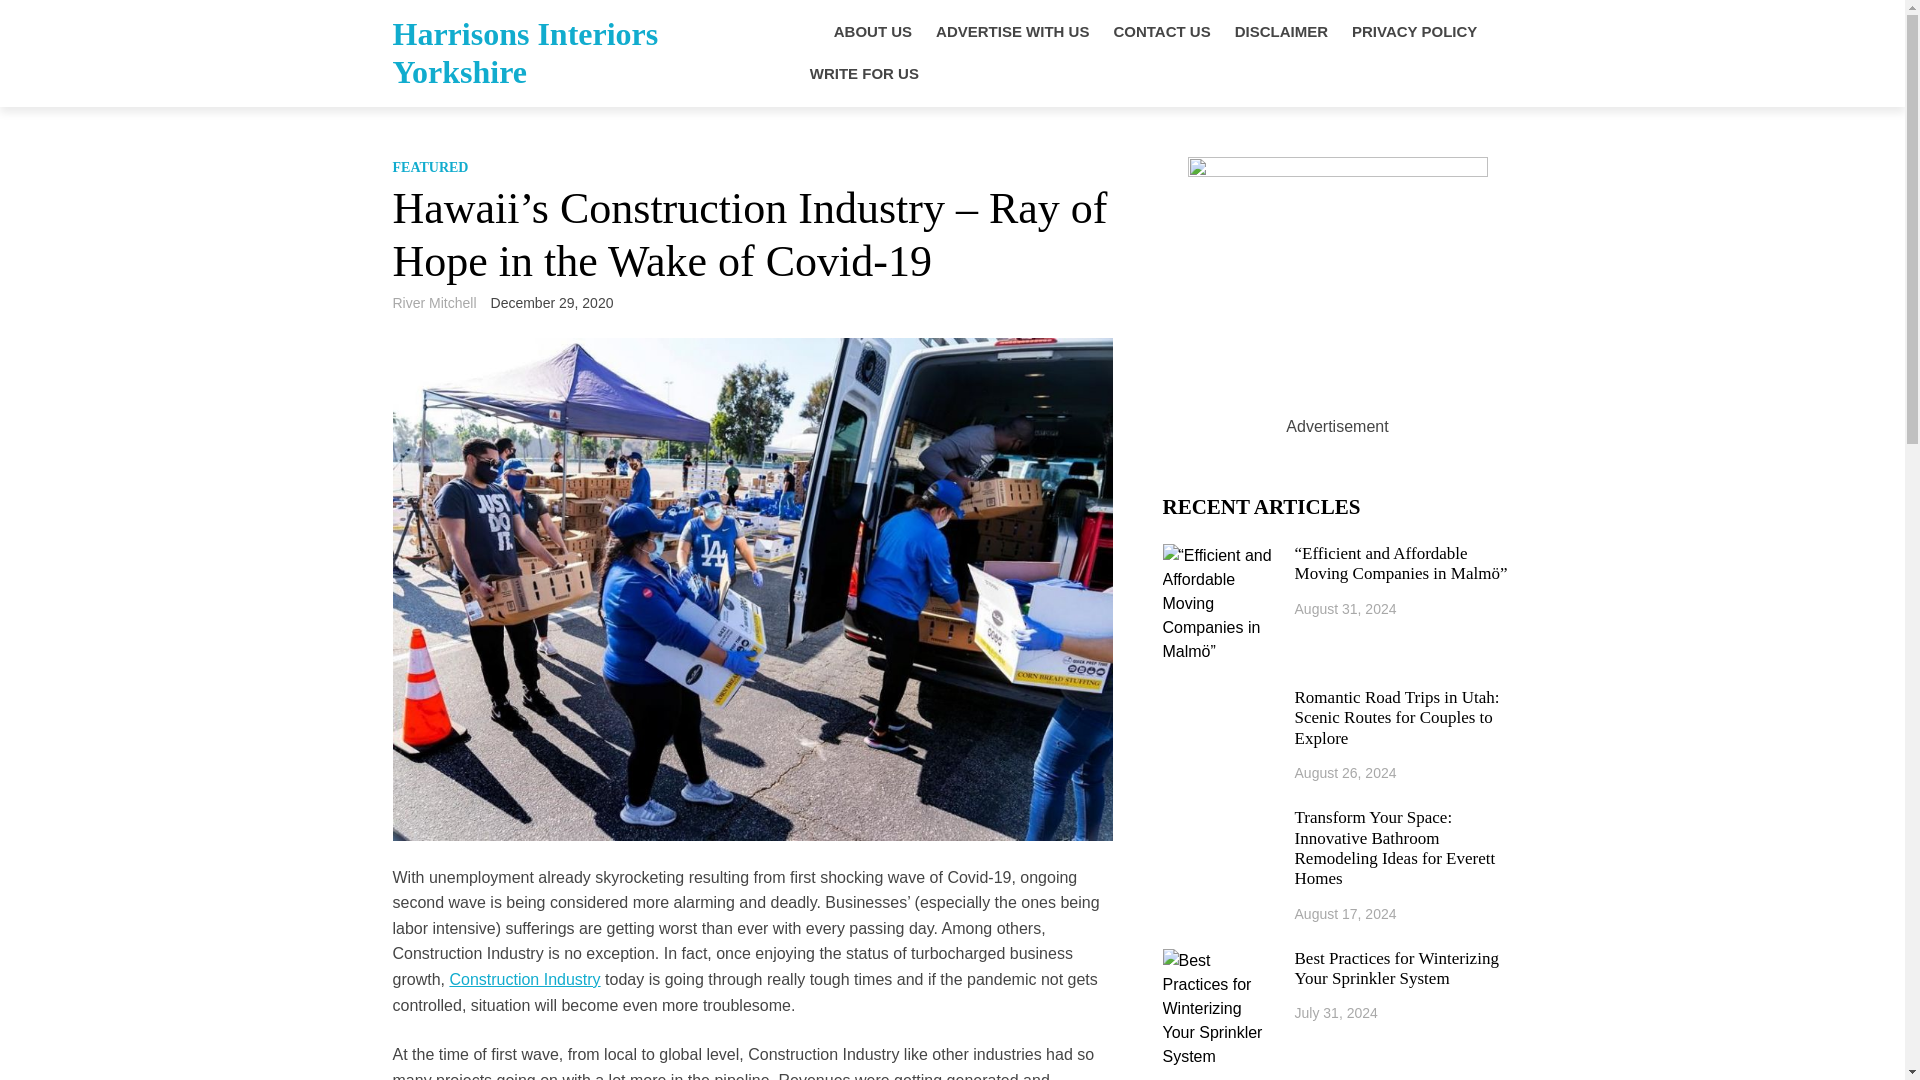 This screenshot has height=1080, width=1920. What do you see at coordinates (524, 52) in the screenshot?
I see `Harrisons Interiors Yorkshire` at bounding box center [524, 52].